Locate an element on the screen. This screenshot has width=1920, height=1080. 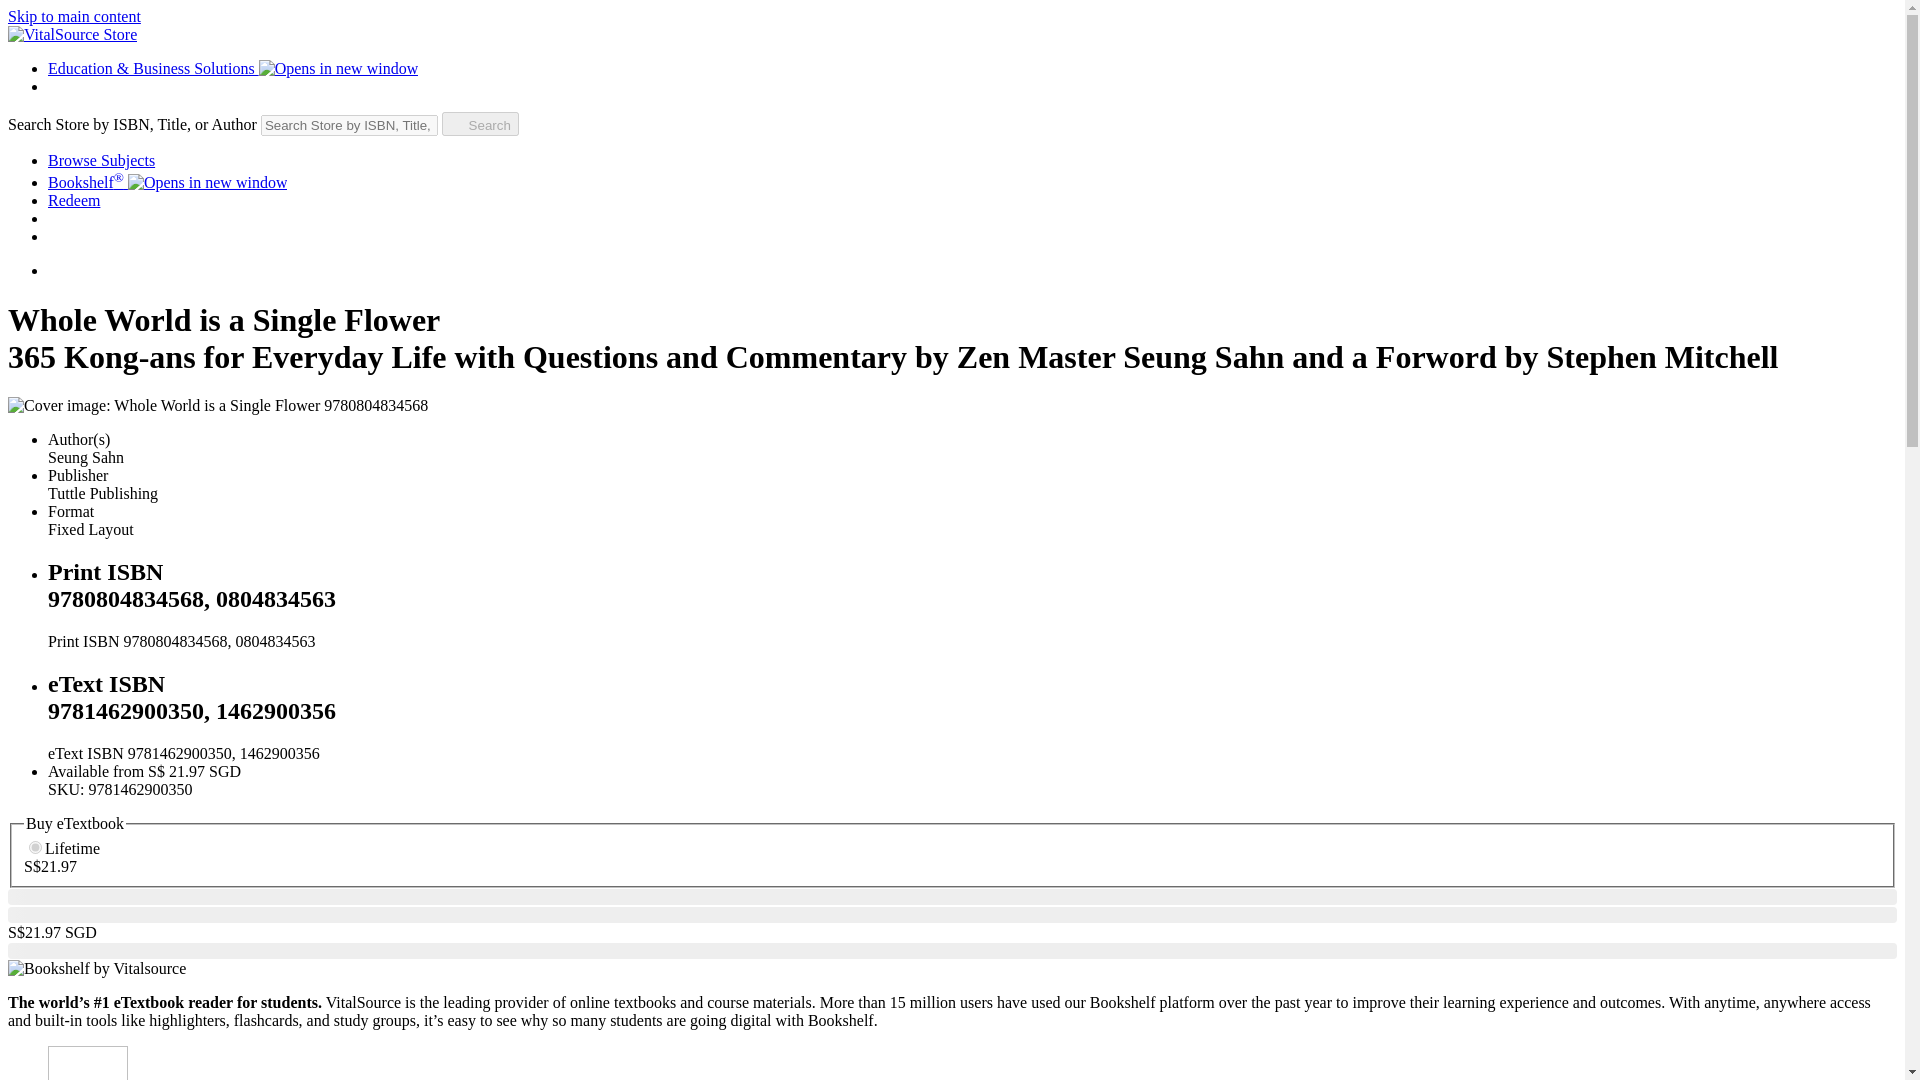
Browse Subjects is located at coordinates (102, 160).